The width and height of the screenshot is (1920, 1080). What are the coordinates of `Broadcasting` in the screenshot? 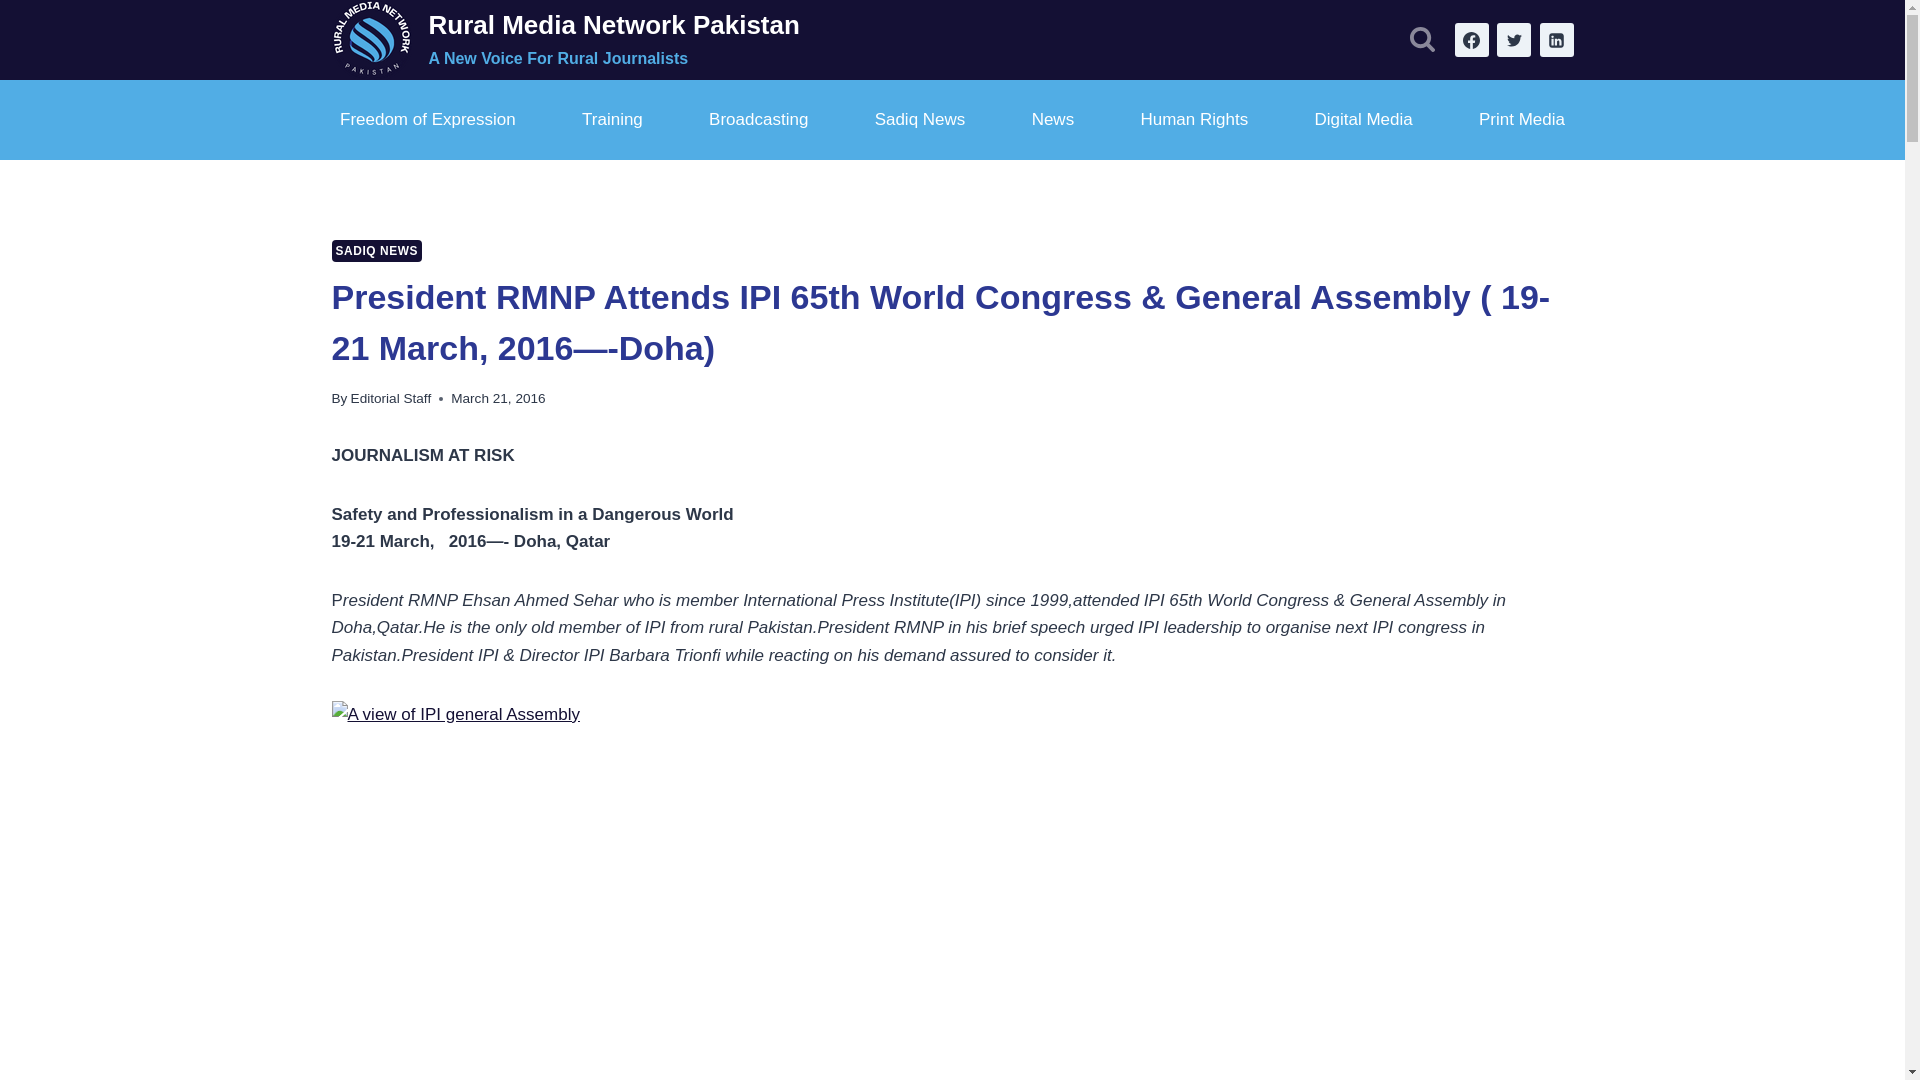 It's located at (758, 120).